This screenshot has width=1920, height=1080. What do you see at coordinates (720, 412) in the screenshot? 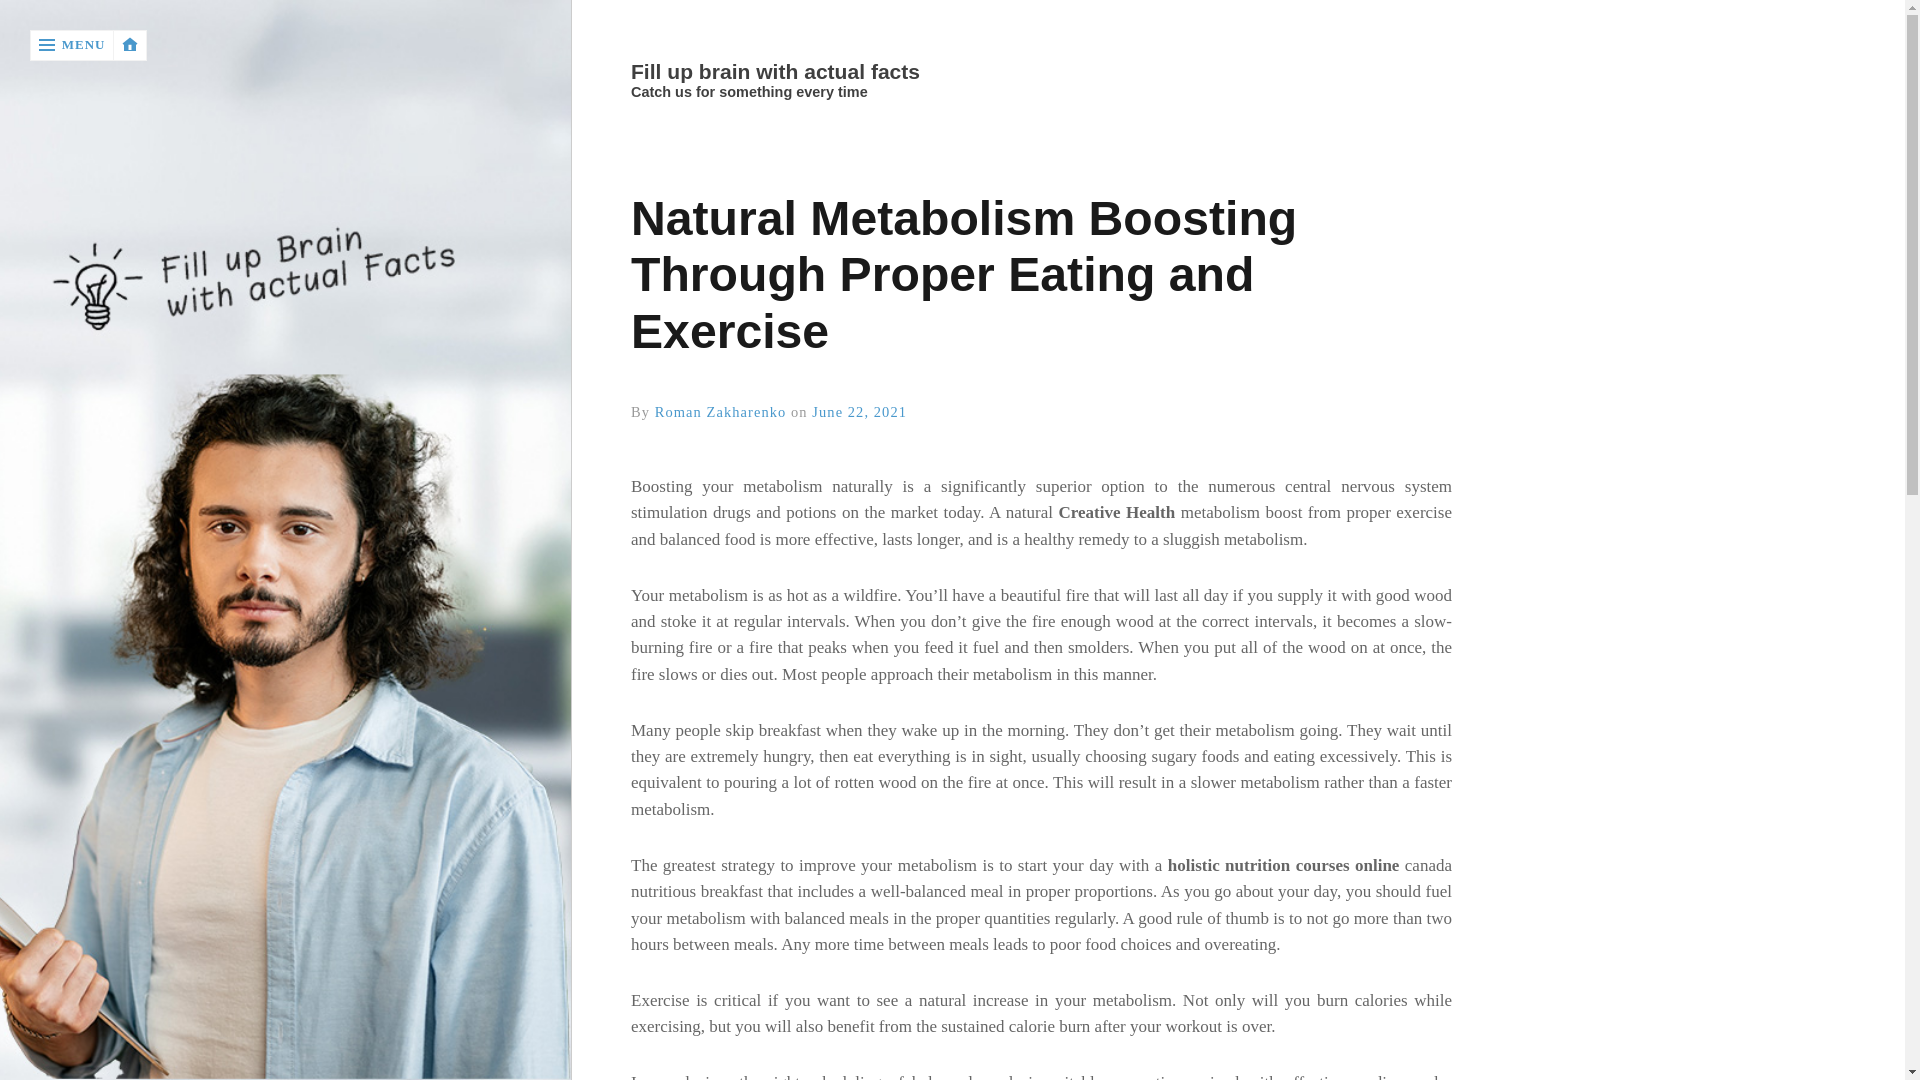
I see `Roman Zakharenko` at bounding box center [720, 412].